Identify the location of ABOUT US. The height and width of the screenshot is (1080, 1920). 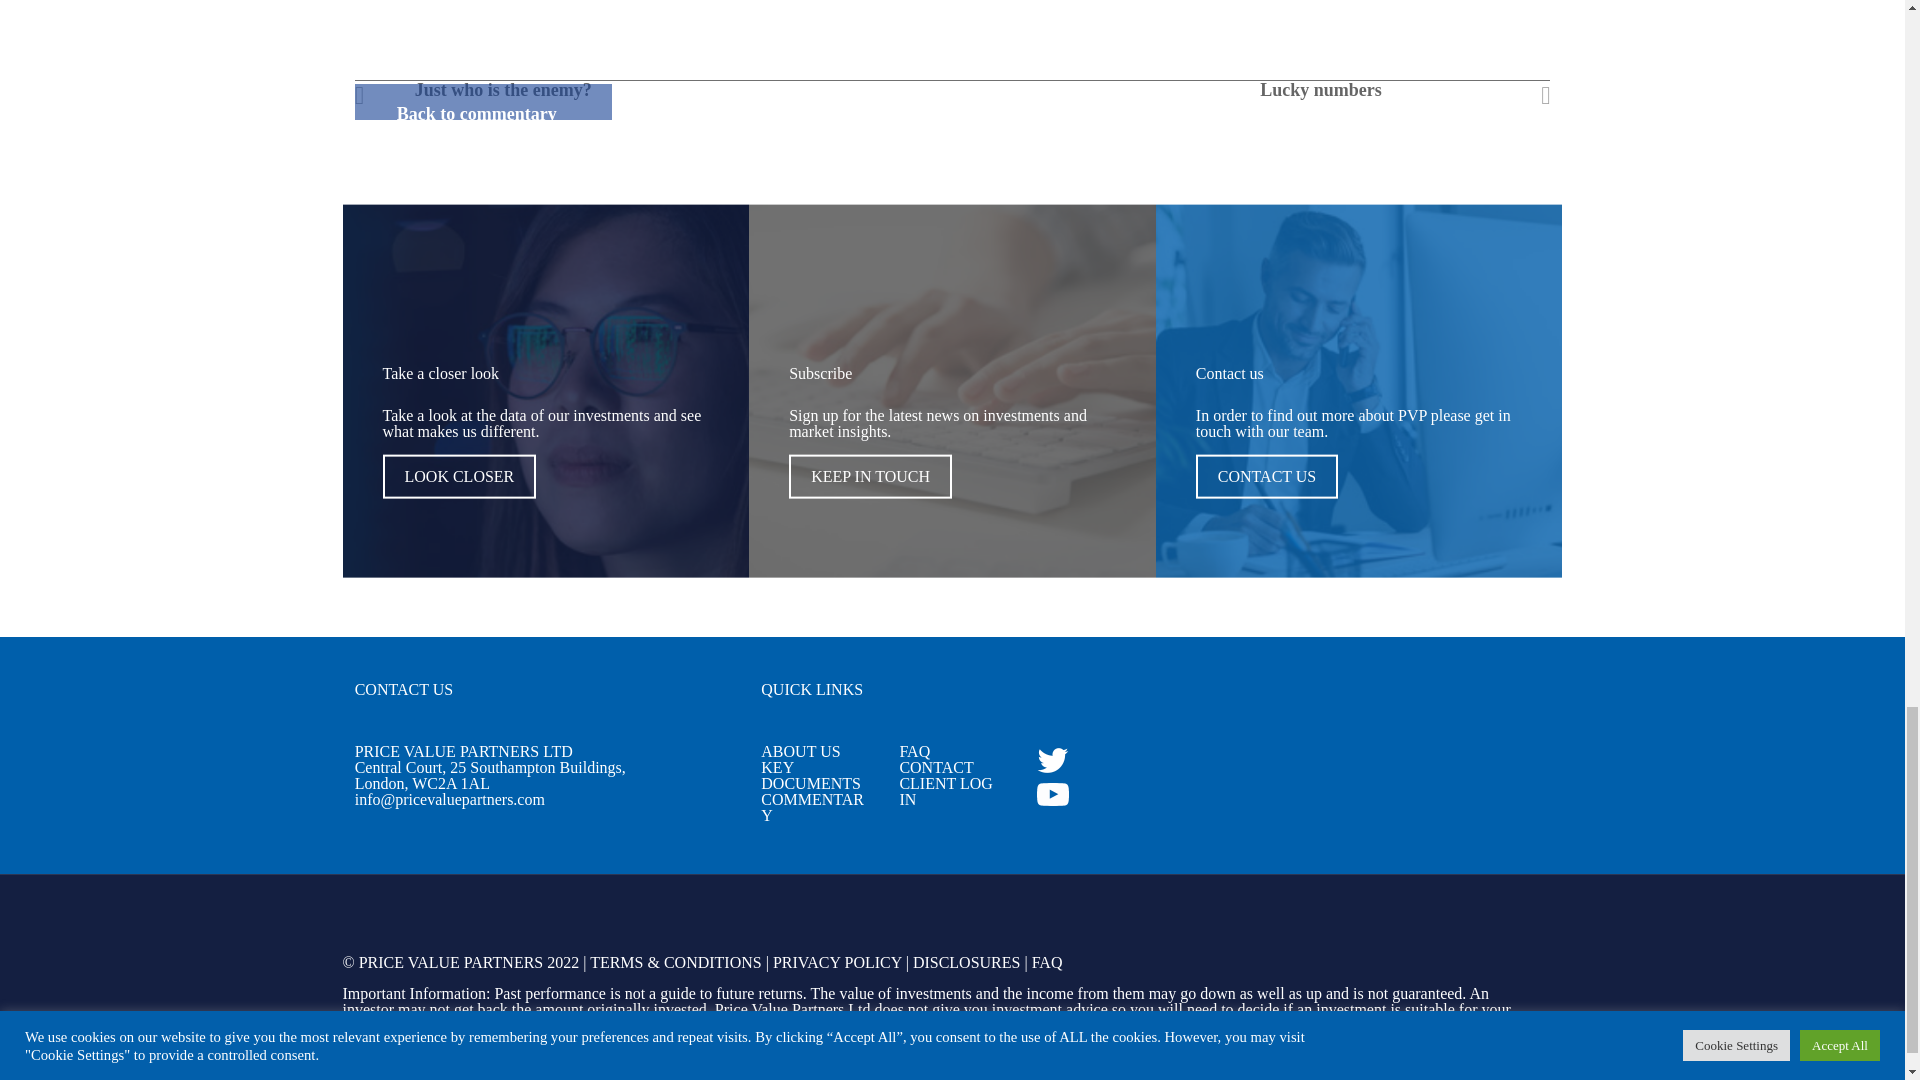
(800, 752).